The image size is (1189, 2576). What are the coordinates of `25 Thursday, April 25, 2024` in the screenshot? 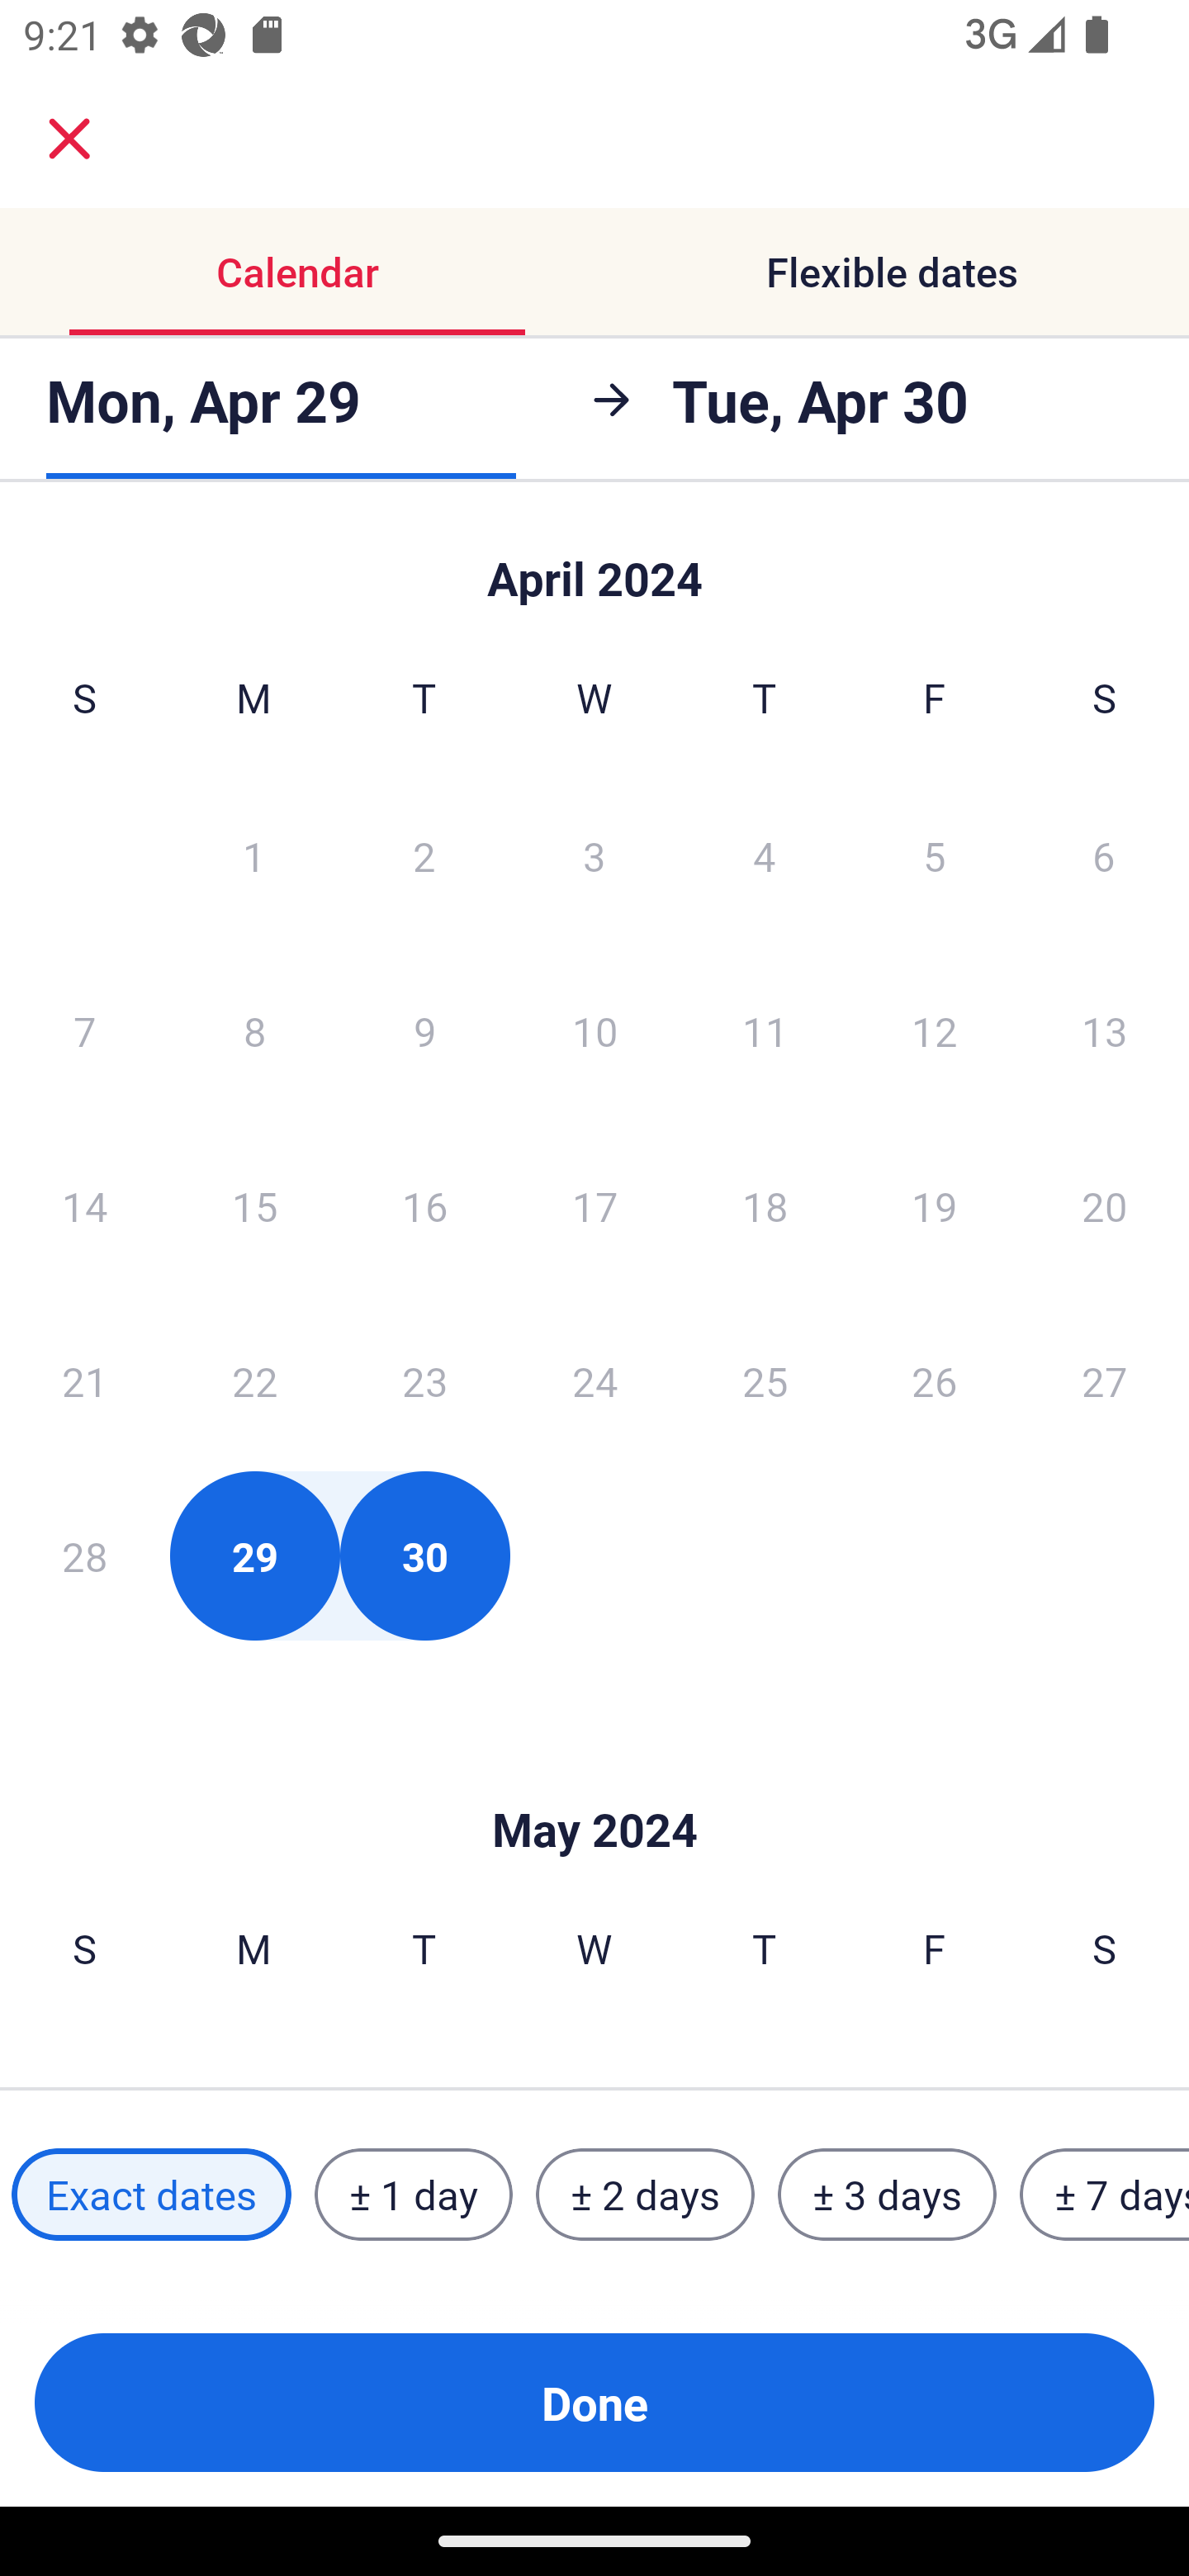 It's located at (765, 1380).